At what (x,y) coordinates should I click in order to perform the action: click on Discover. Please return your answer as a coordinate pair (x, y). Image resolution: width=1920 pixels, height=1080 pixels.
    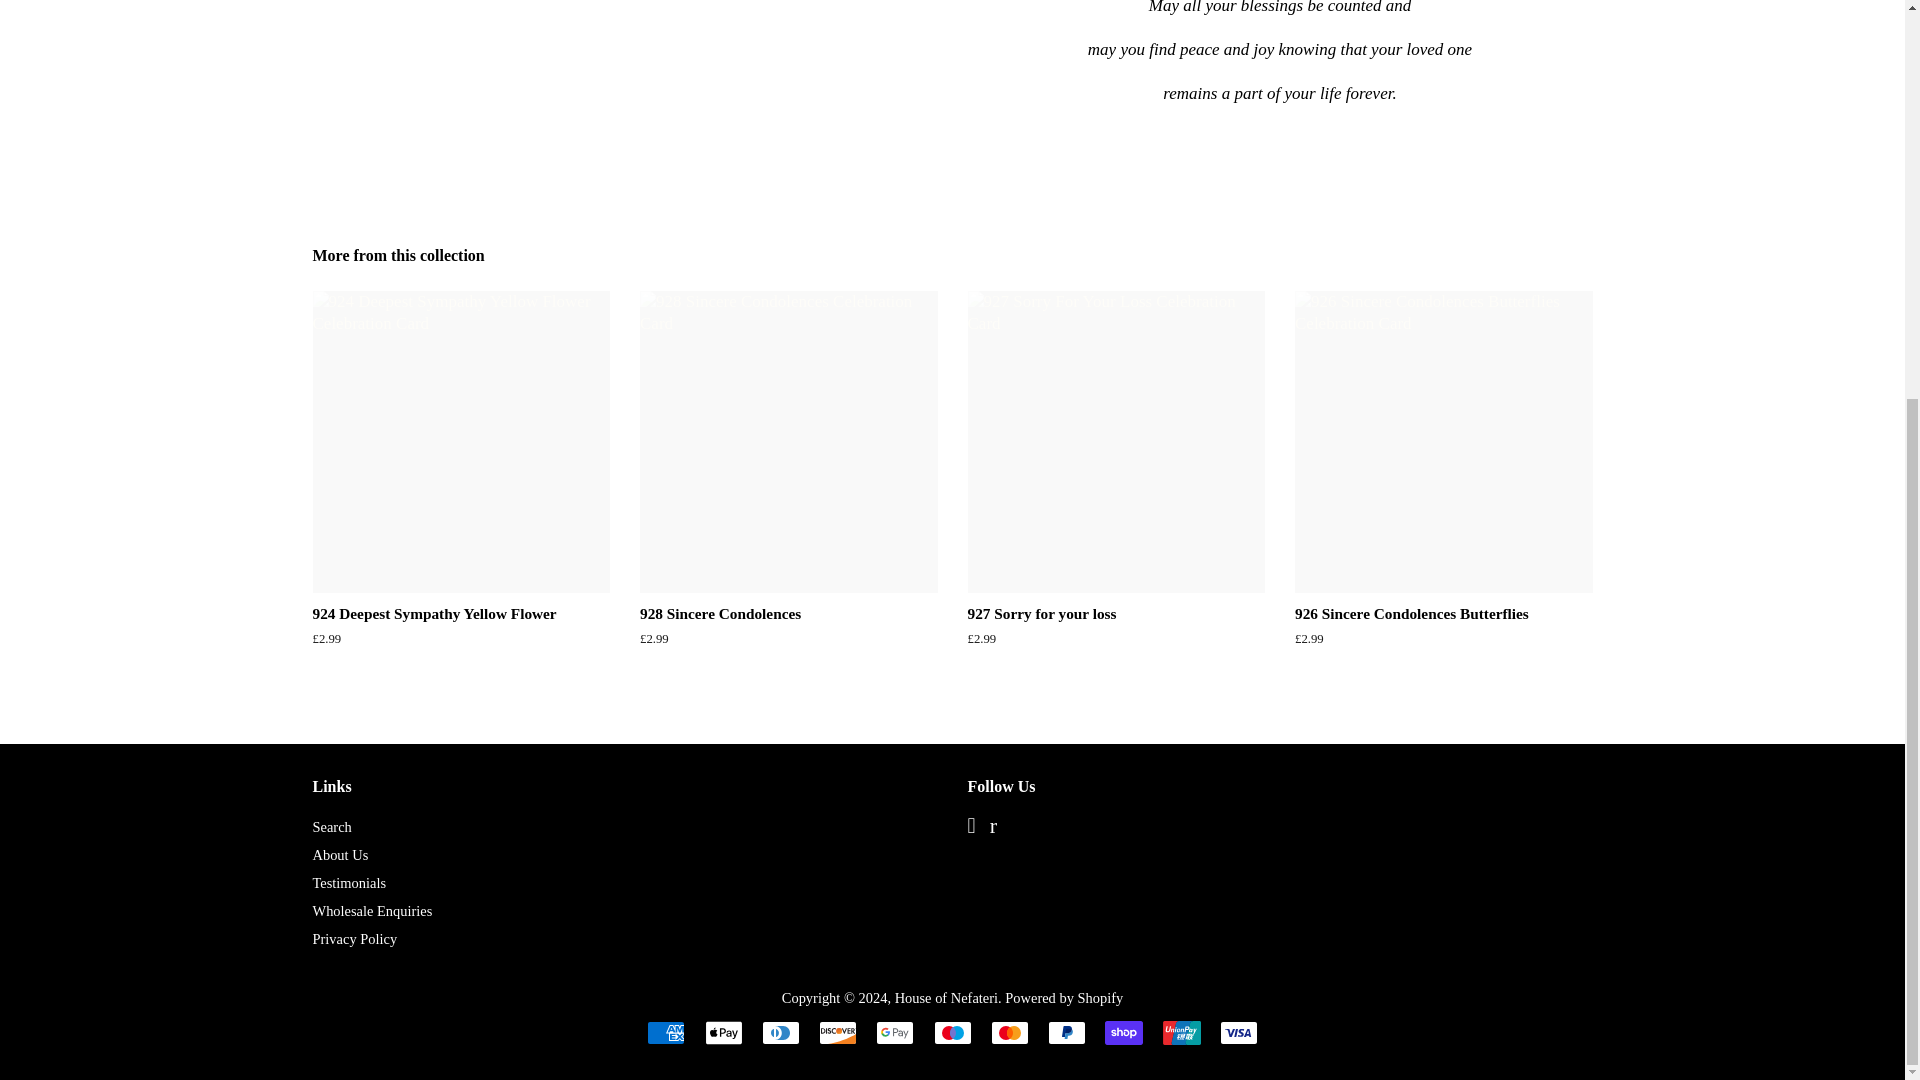
    Looking at the image, I should click on (838, 1032).